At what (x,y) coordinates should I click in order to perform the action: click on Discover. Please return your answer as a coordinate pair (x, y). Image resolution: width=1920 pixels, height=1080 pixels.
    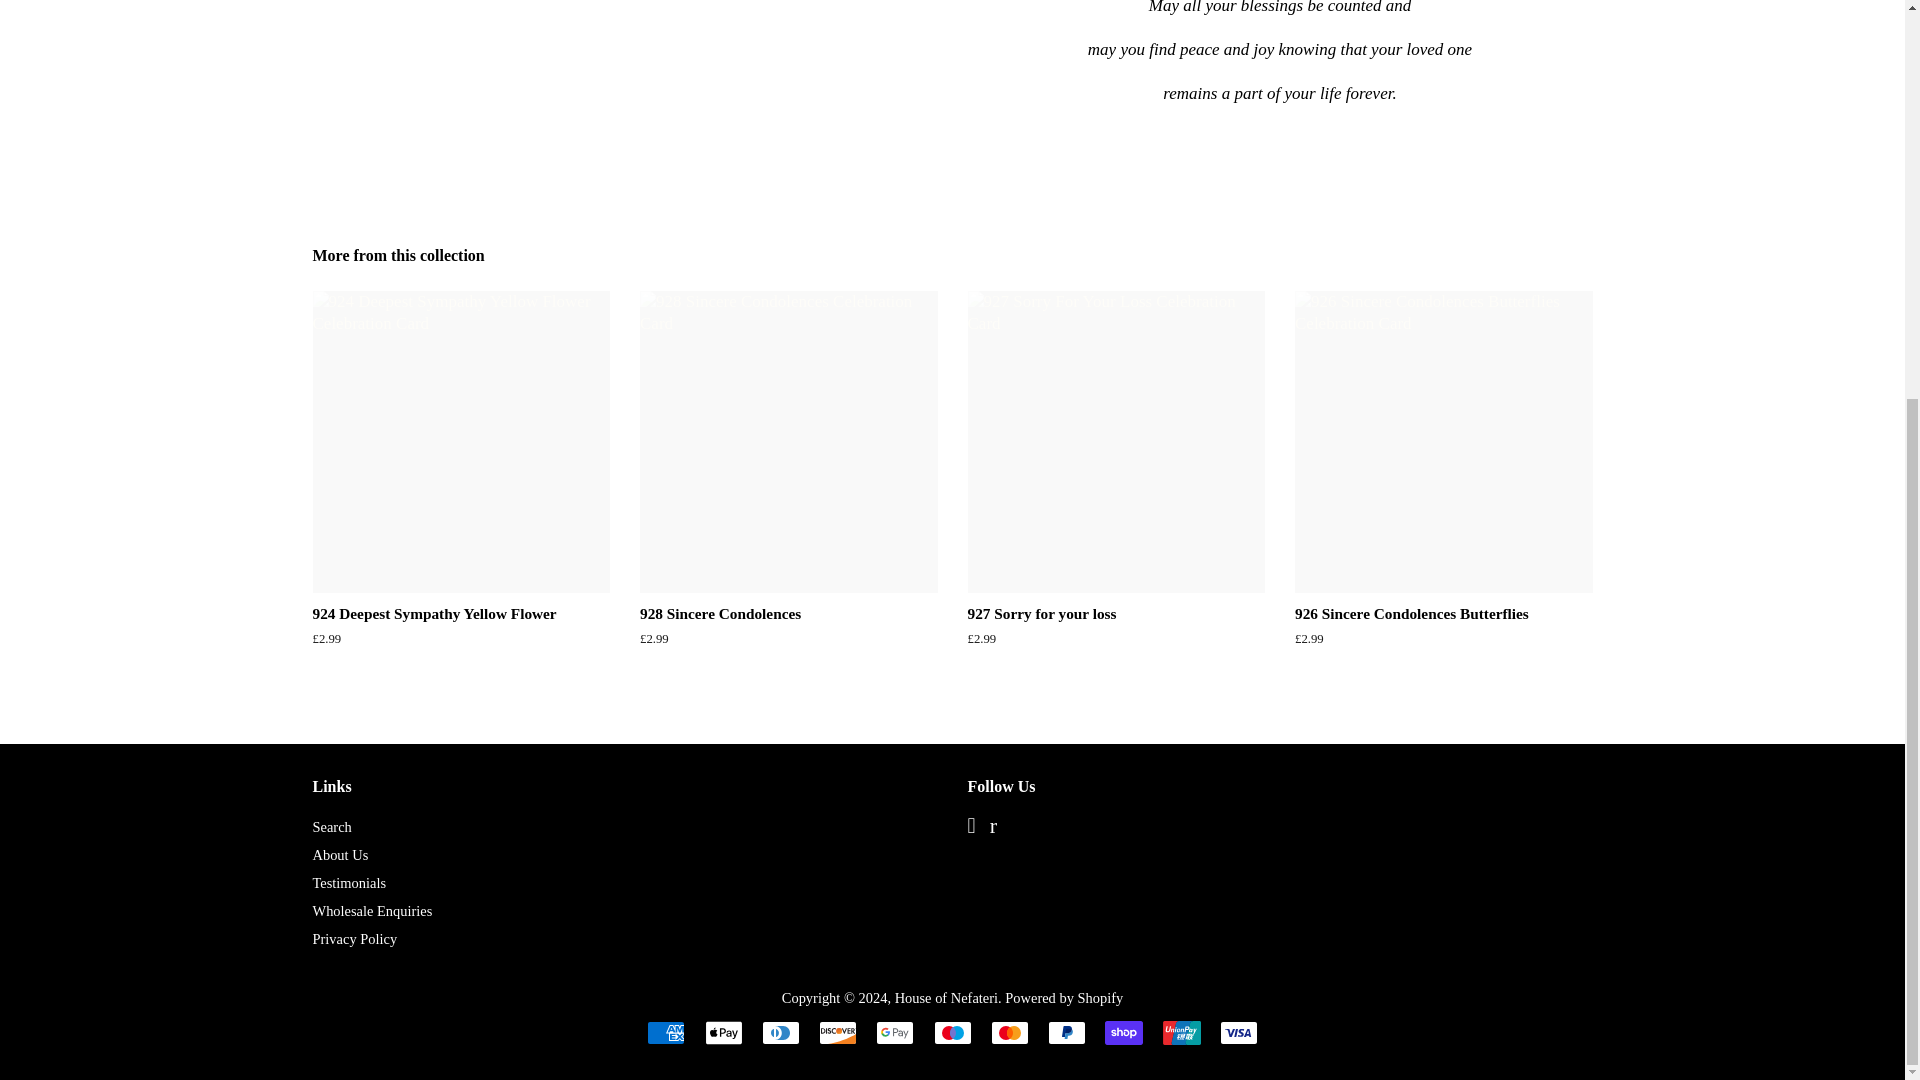
    Looking at the image, I should click on (838, 1032).